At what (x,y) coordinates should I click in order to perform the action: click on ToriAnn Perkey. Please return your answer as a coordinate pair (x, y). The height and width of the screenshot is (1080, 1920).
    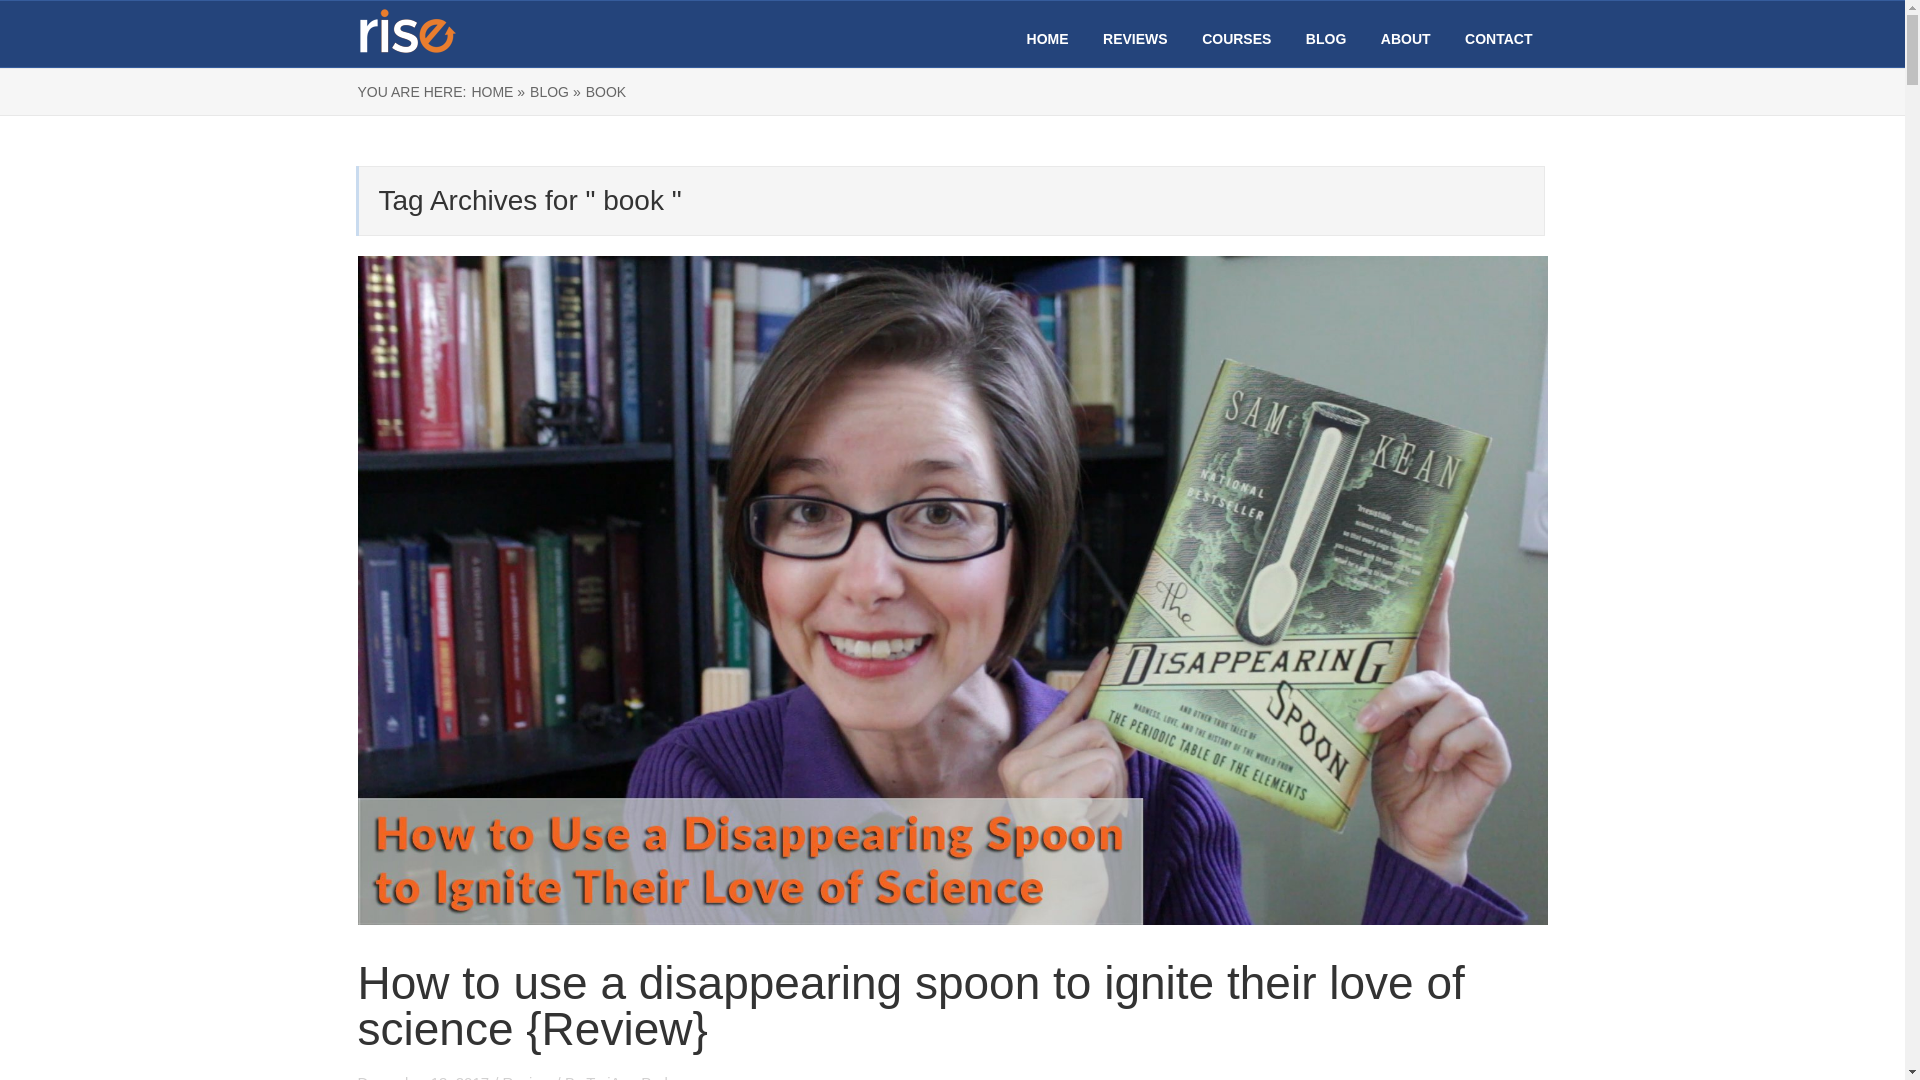
    Looking at the image, I should click on (636, 1076).